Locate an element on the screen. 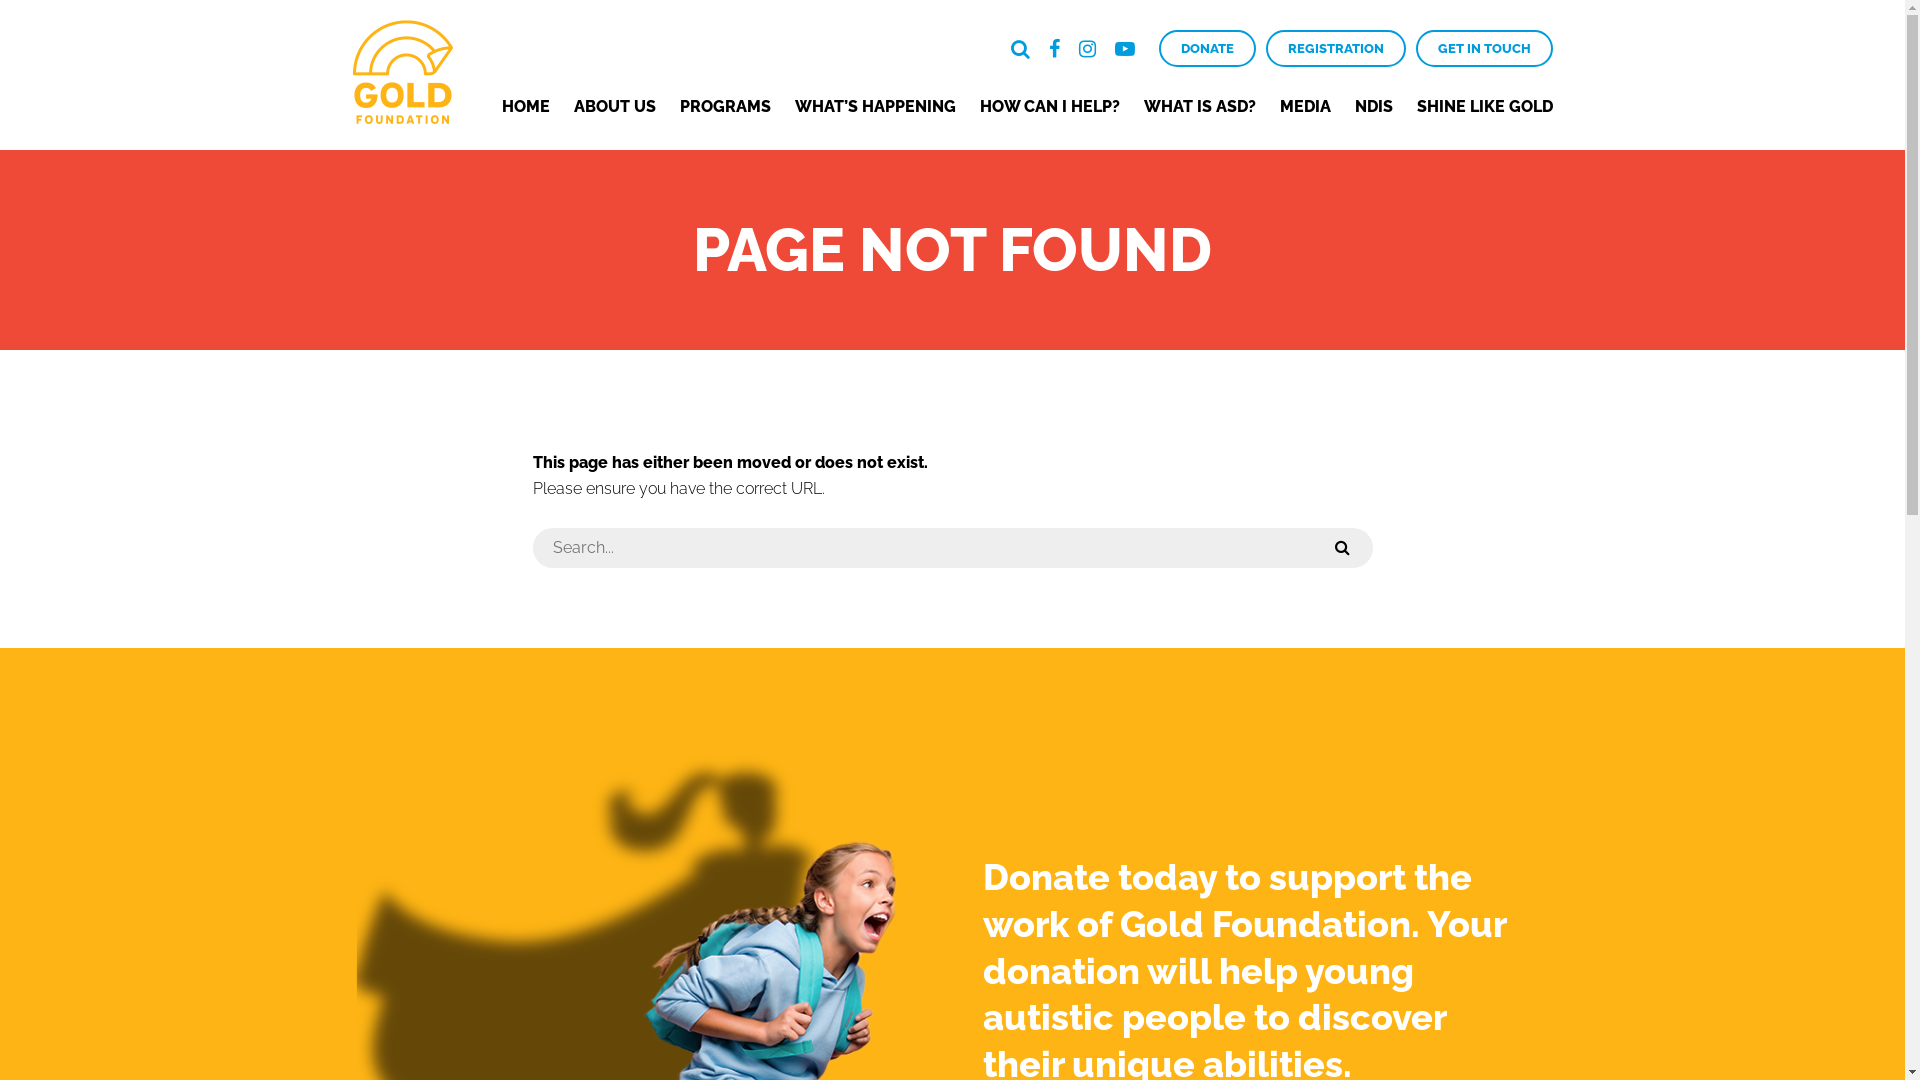 This screenshot has width=1920, height=1080. NDIS is located at coordinates (1373, 106).